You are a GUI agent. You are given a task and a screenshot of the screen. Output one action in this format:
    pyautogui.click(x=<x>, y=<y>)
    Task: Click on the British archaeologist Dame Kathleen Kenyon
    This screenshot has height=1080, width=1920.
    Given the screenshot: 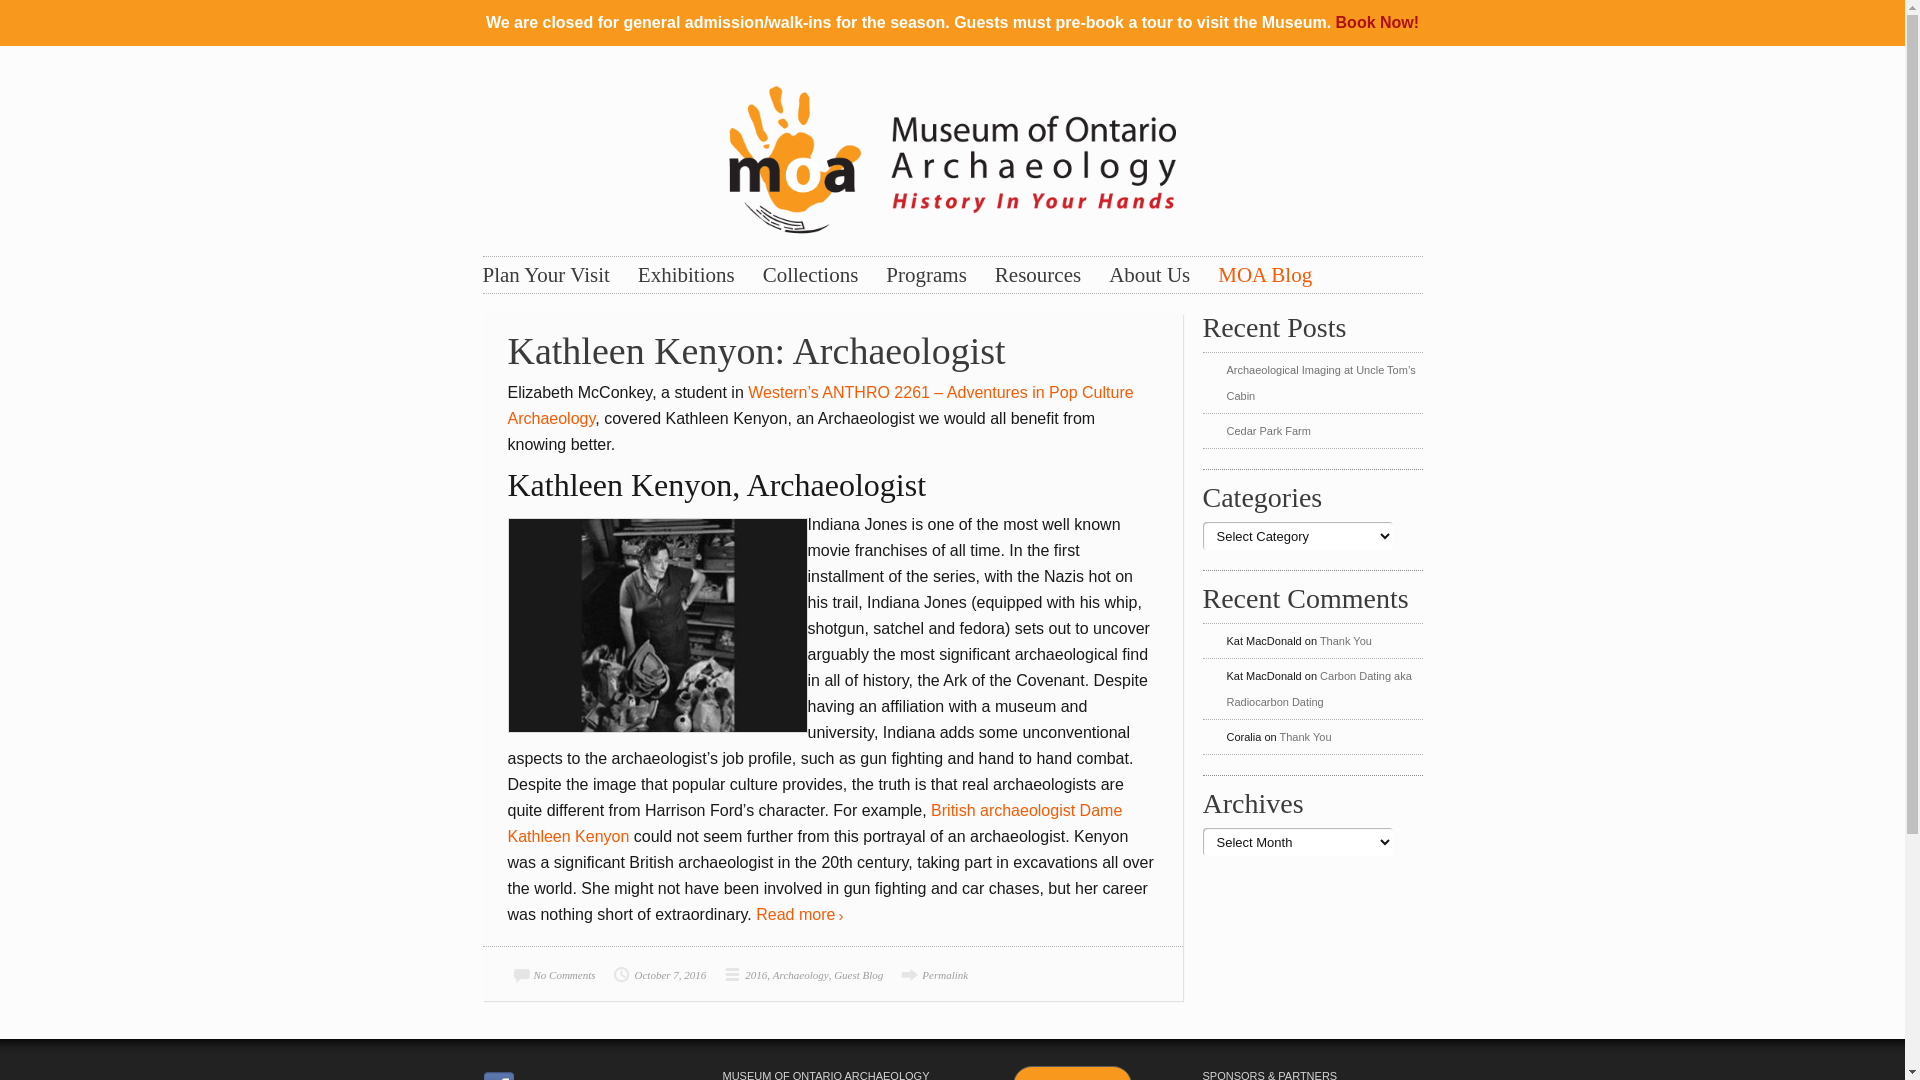 What is the action you would take?
    pyautogui.click(x=816, y=824)
    